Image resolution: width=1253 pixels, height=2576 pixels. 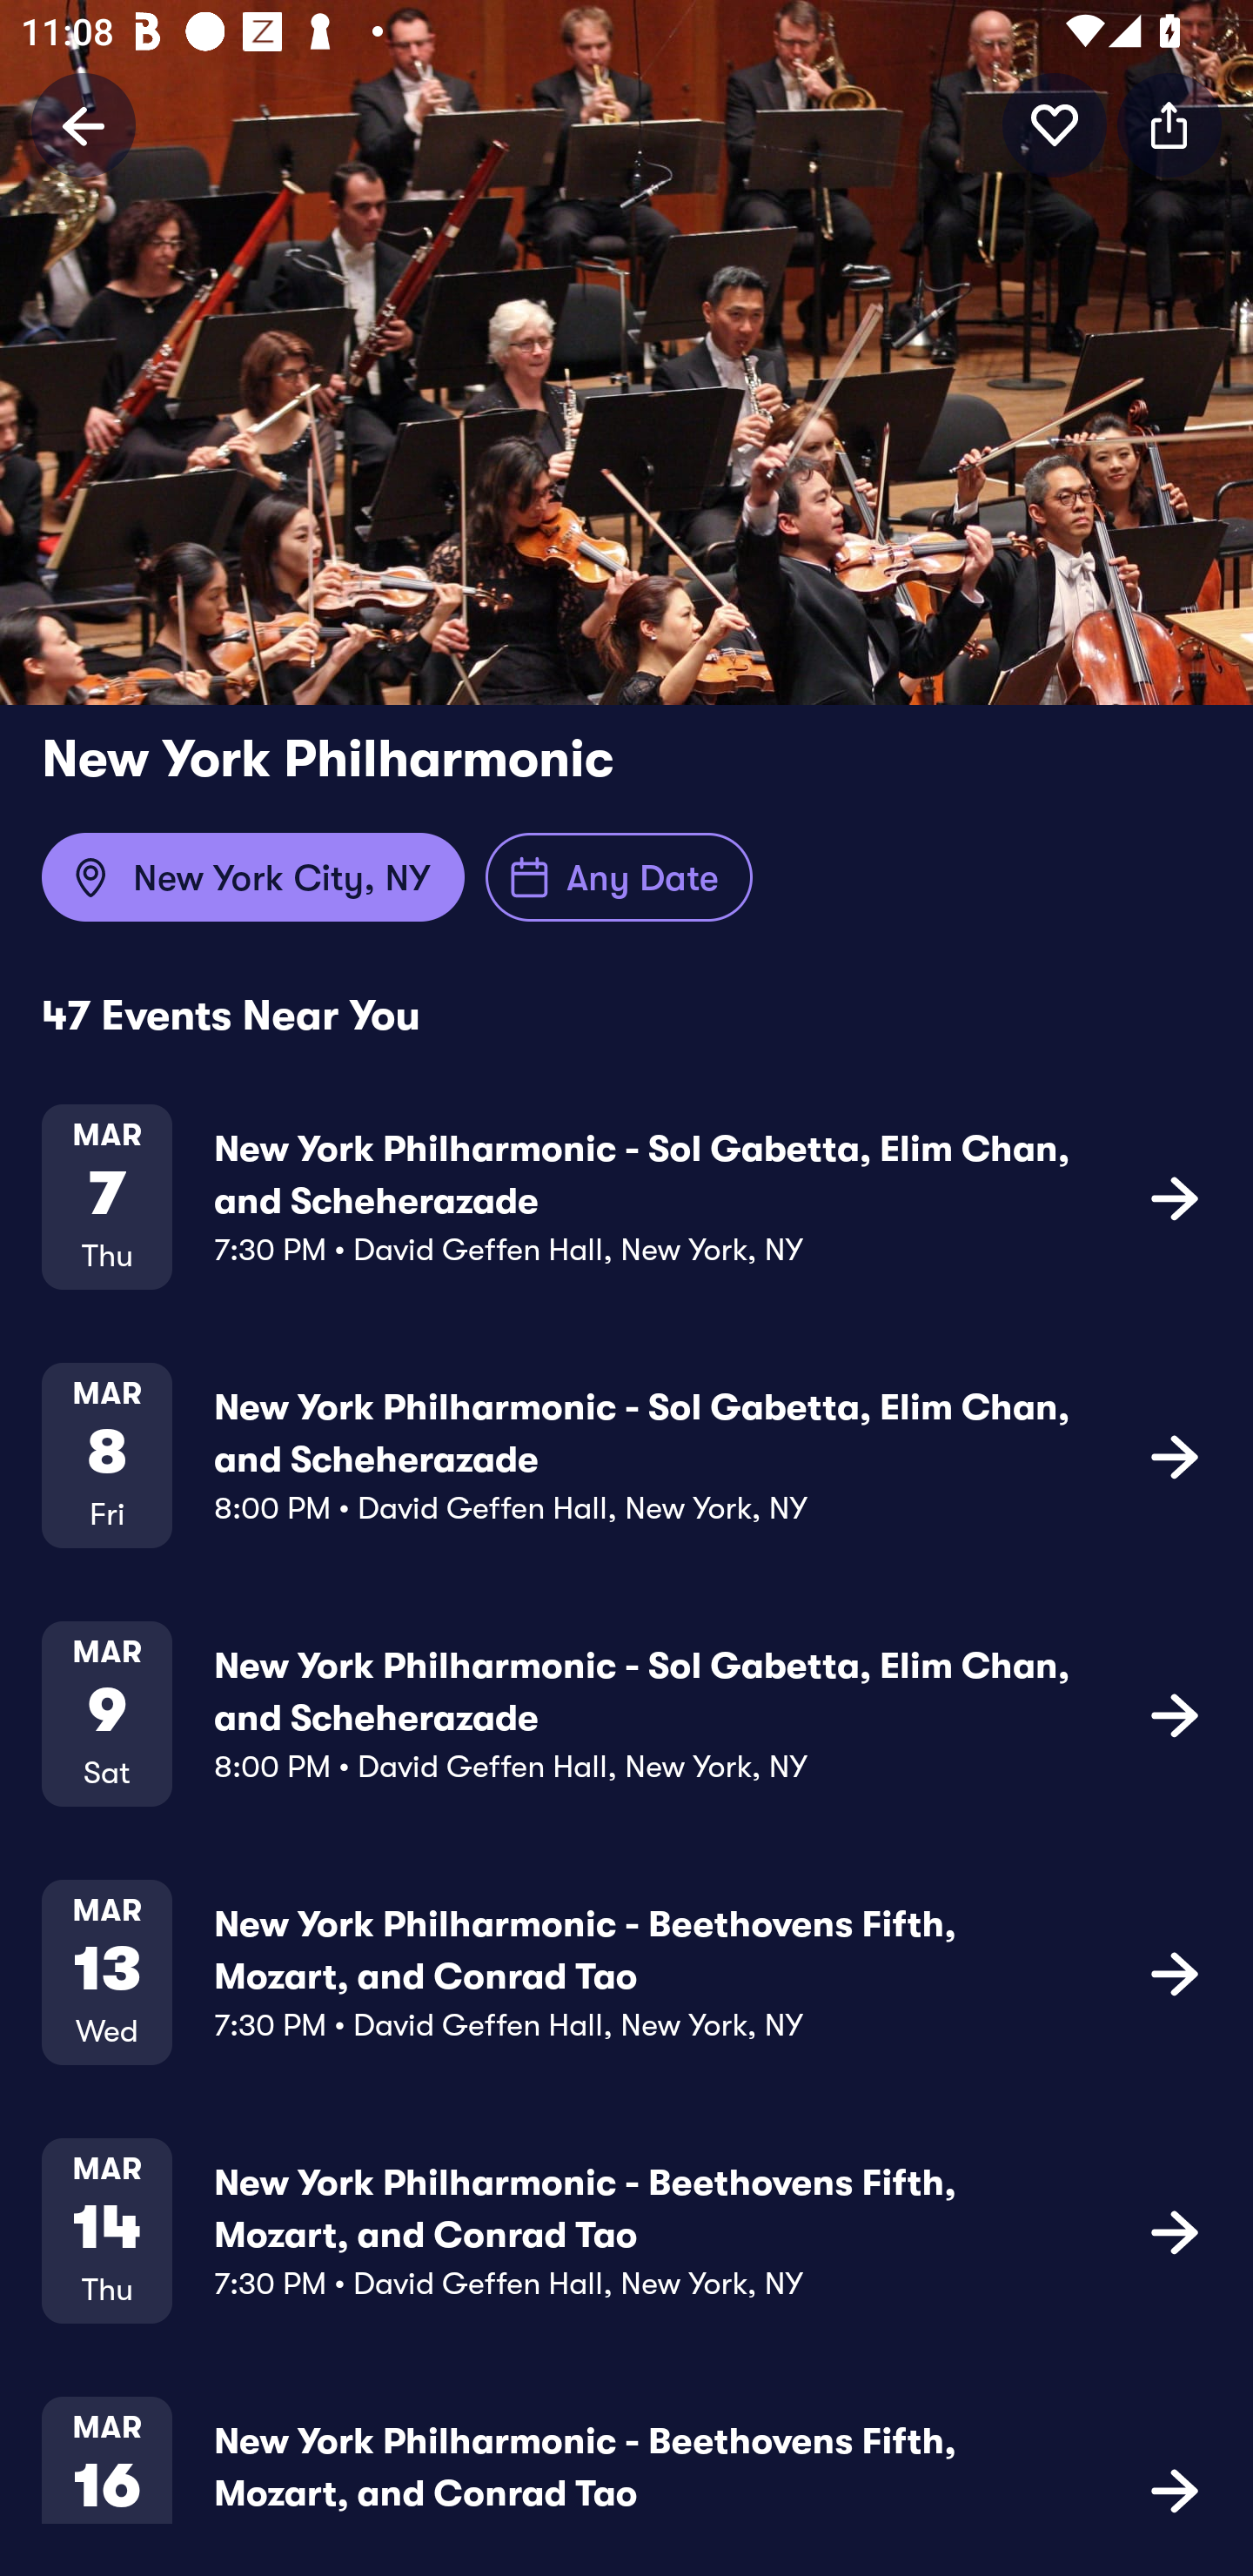 I want to click on icon button, so click(x=1175, y=1714).